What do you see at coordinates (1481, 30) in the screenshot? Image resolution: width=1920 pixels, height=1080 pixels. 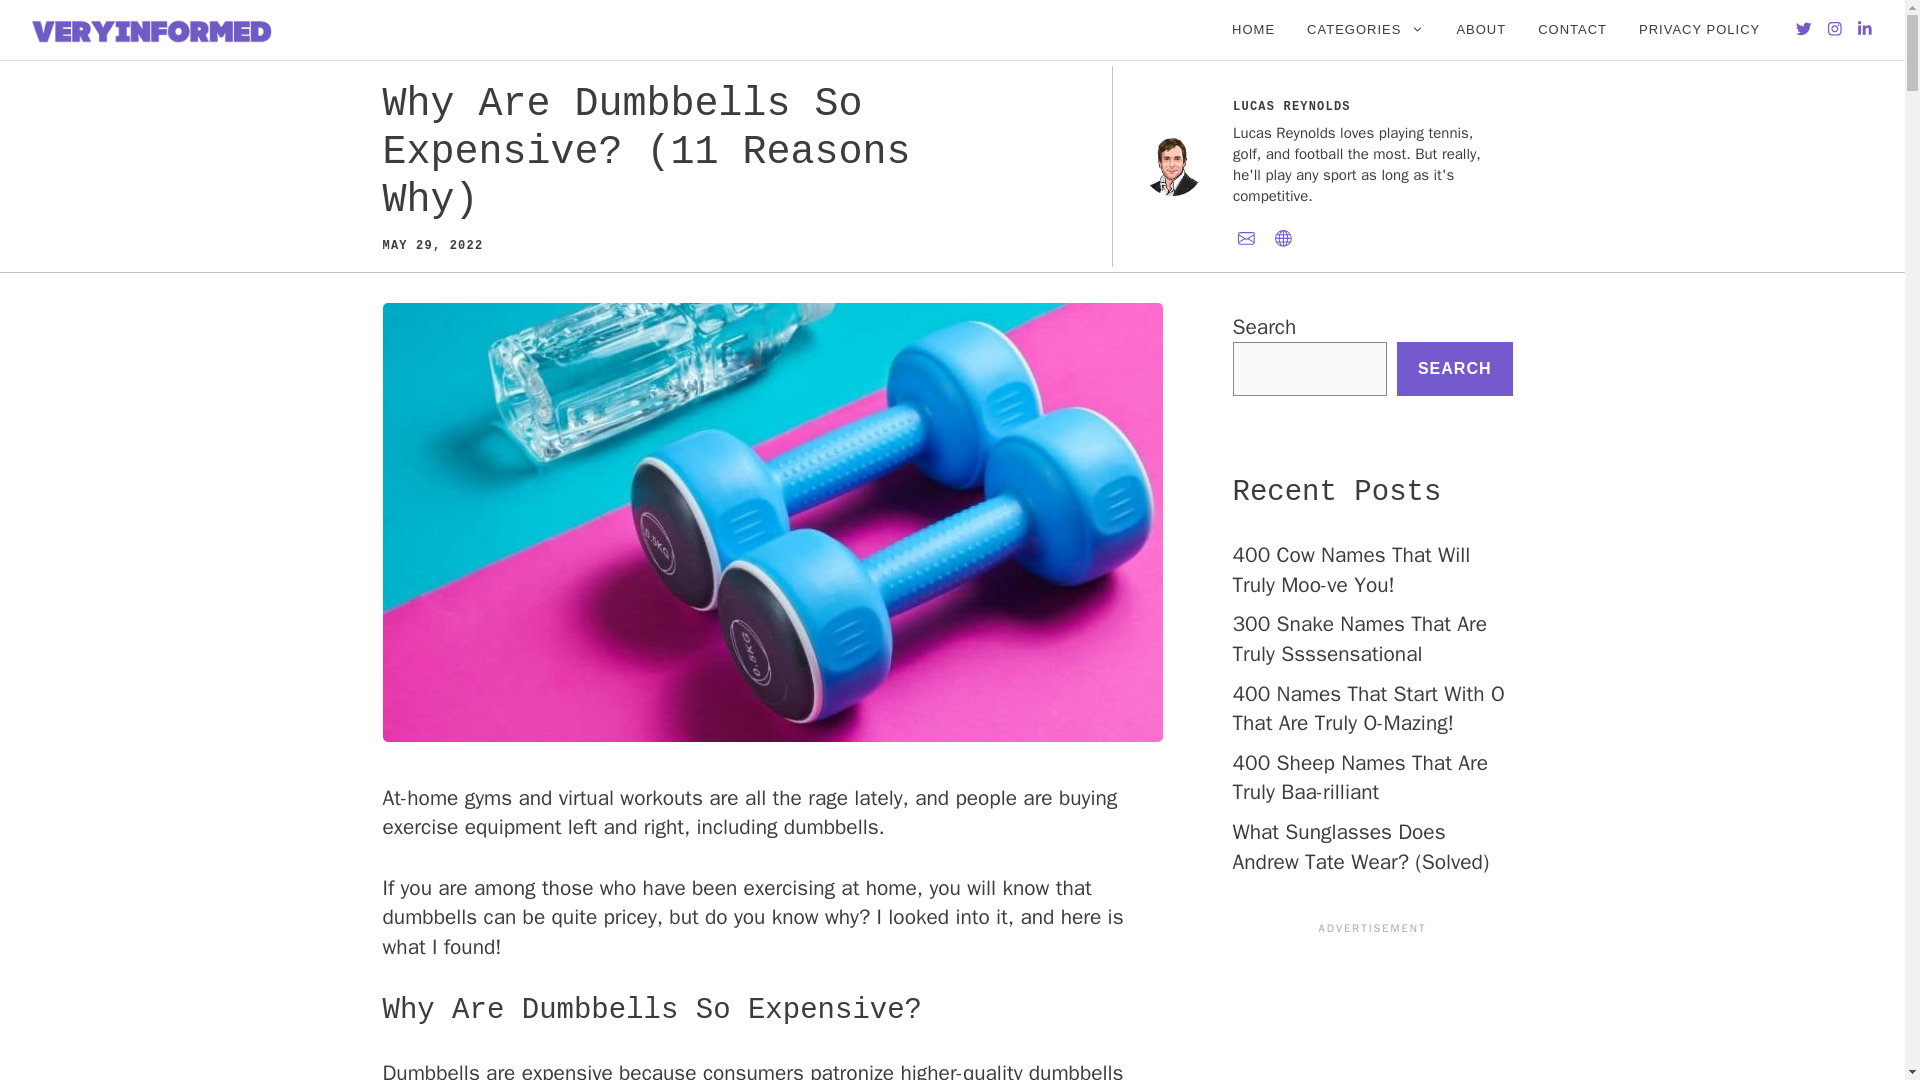 I see `ABOUT` at bounding box center [1481, 30].